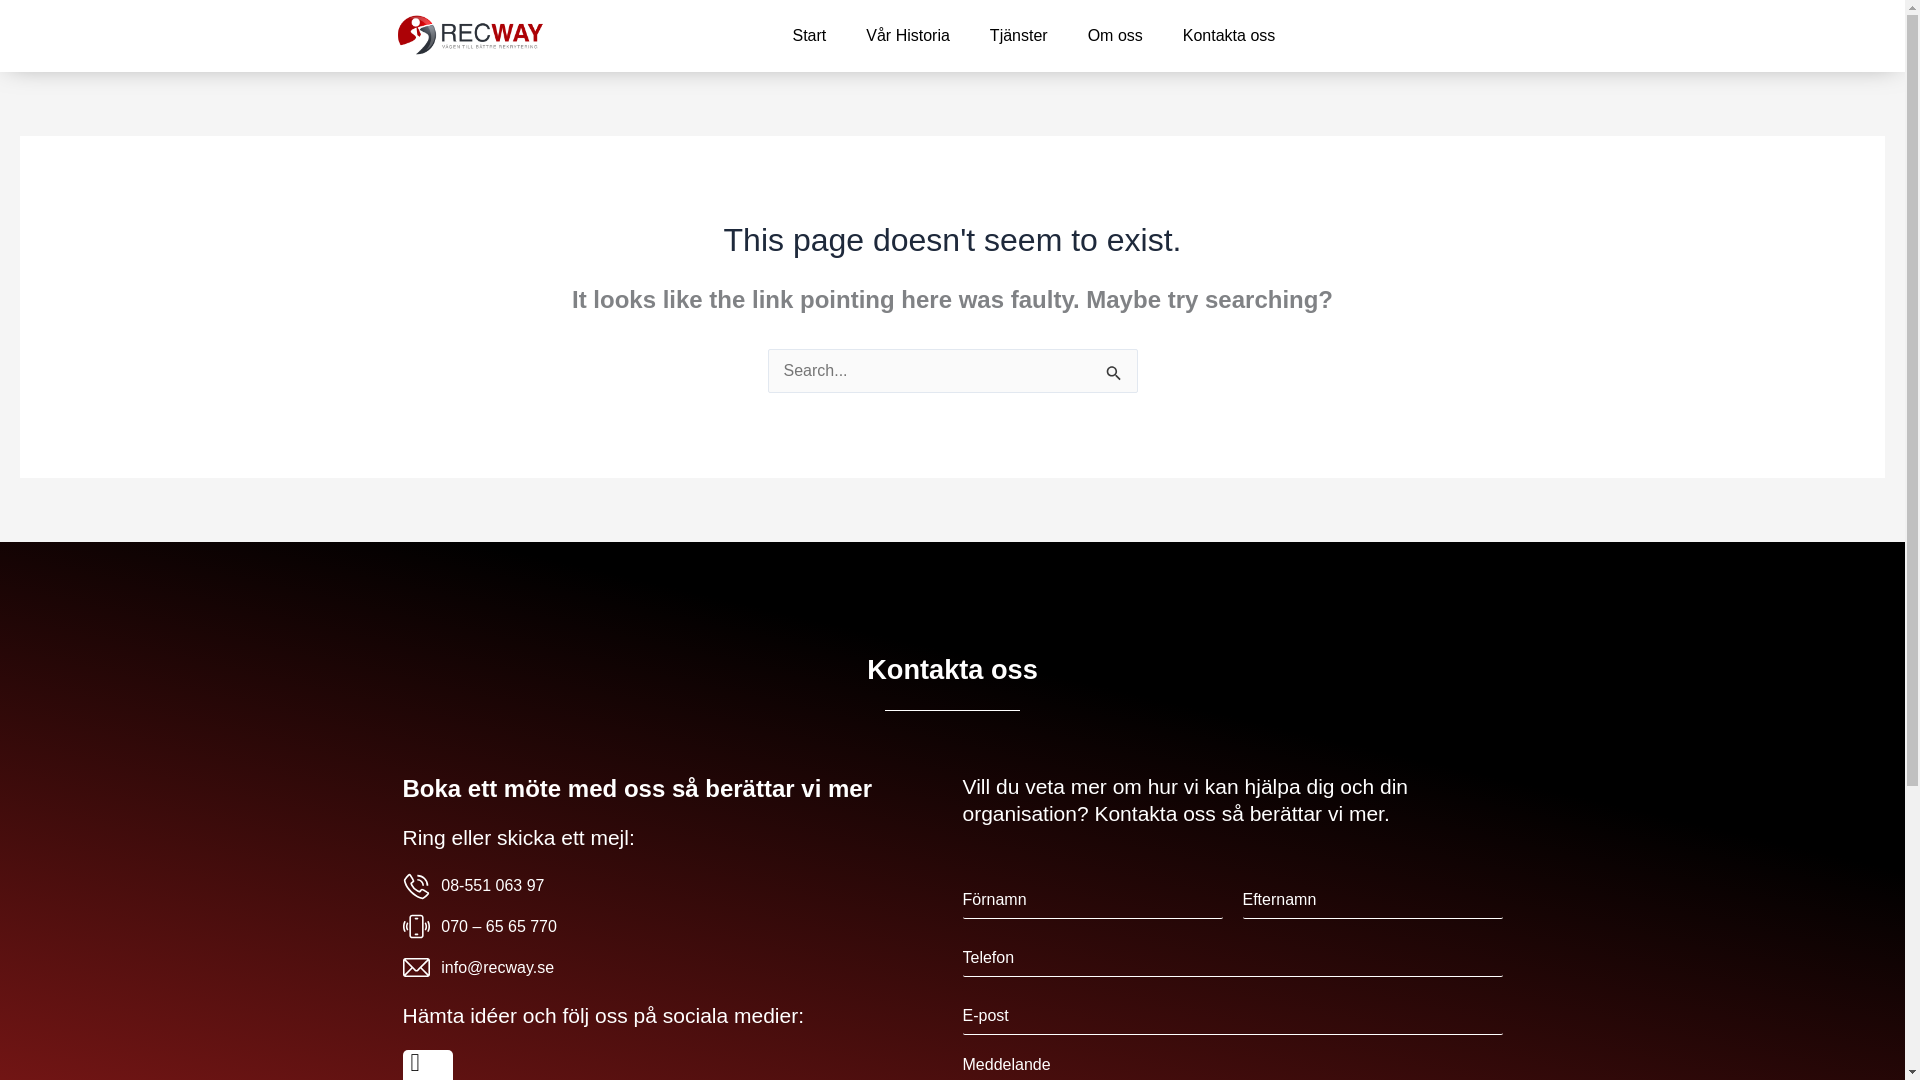 The height and width of the screenshot is (1080, 1920). I want to click on 08-551 063 97, so click(672, 885).